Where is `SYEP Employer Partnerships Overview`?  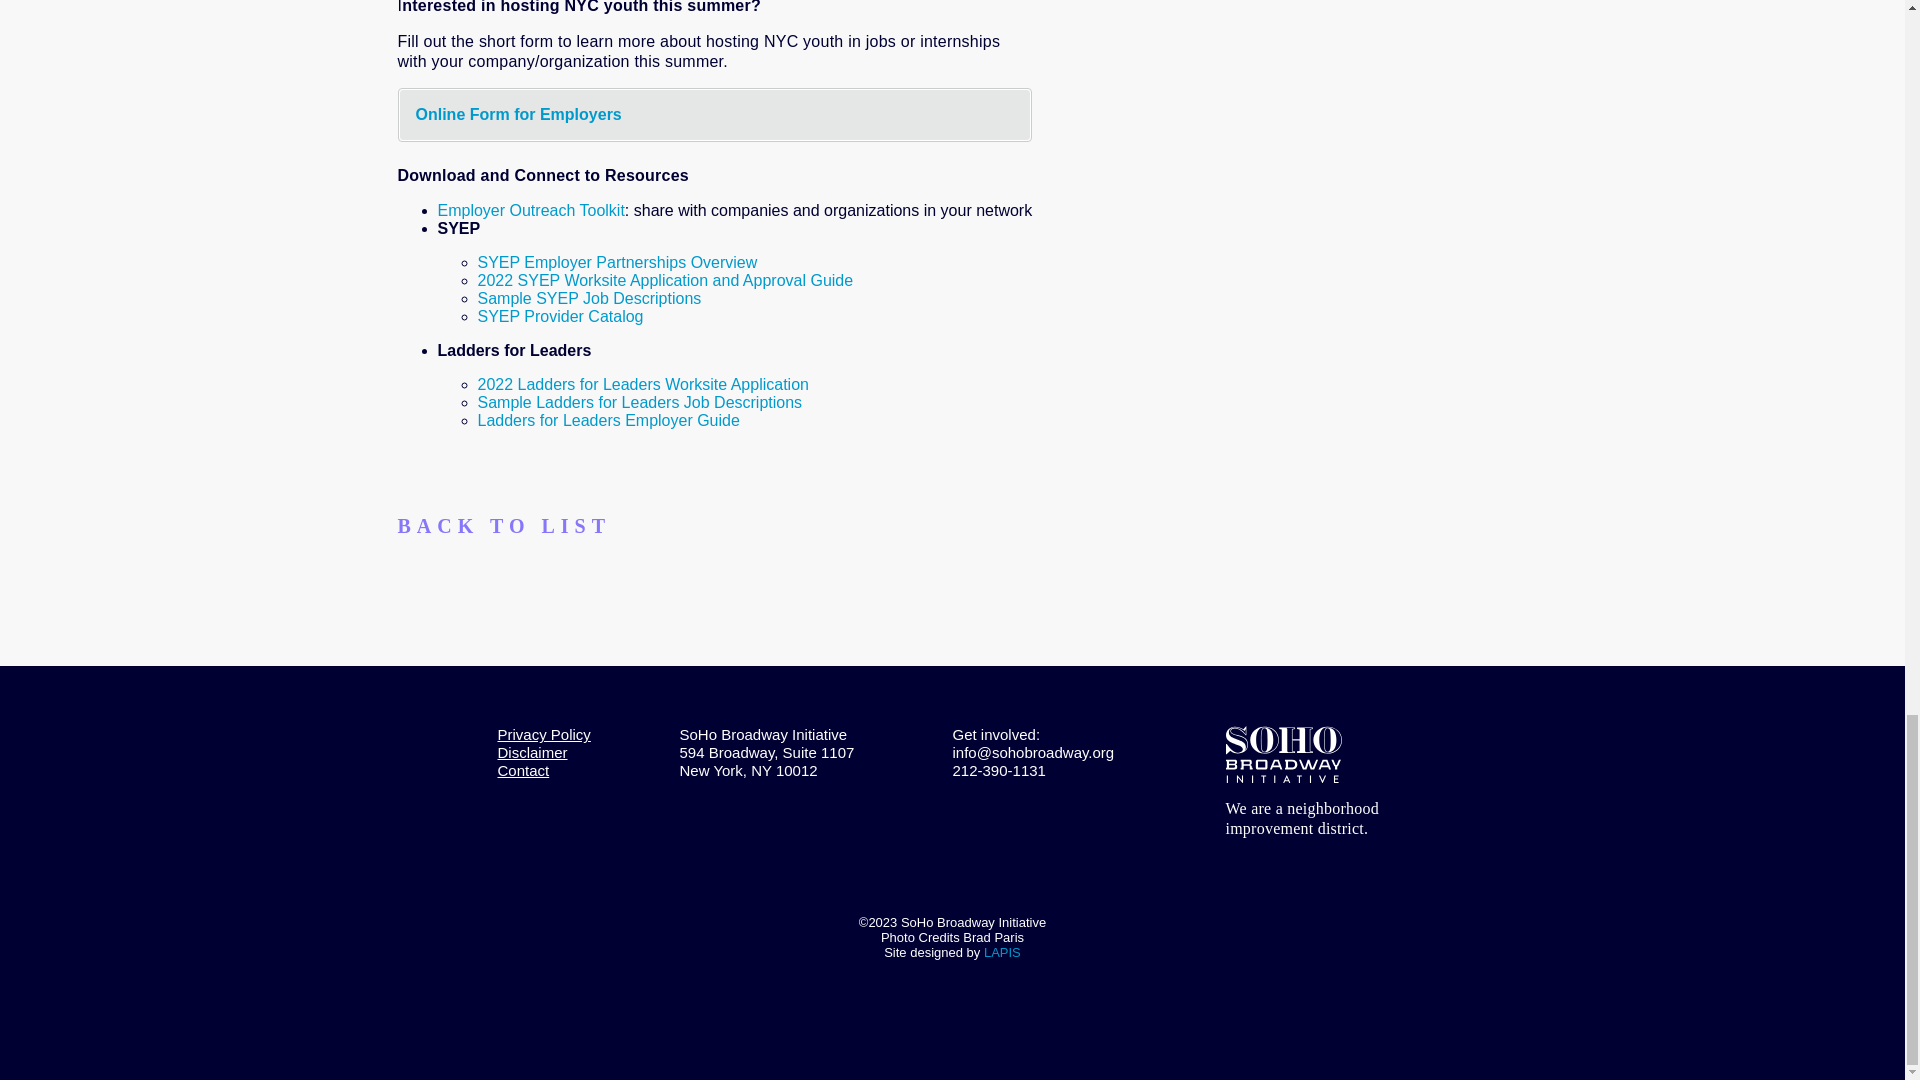
SYEP Employer Partnerships Overview is located at coordinates (618, 262).